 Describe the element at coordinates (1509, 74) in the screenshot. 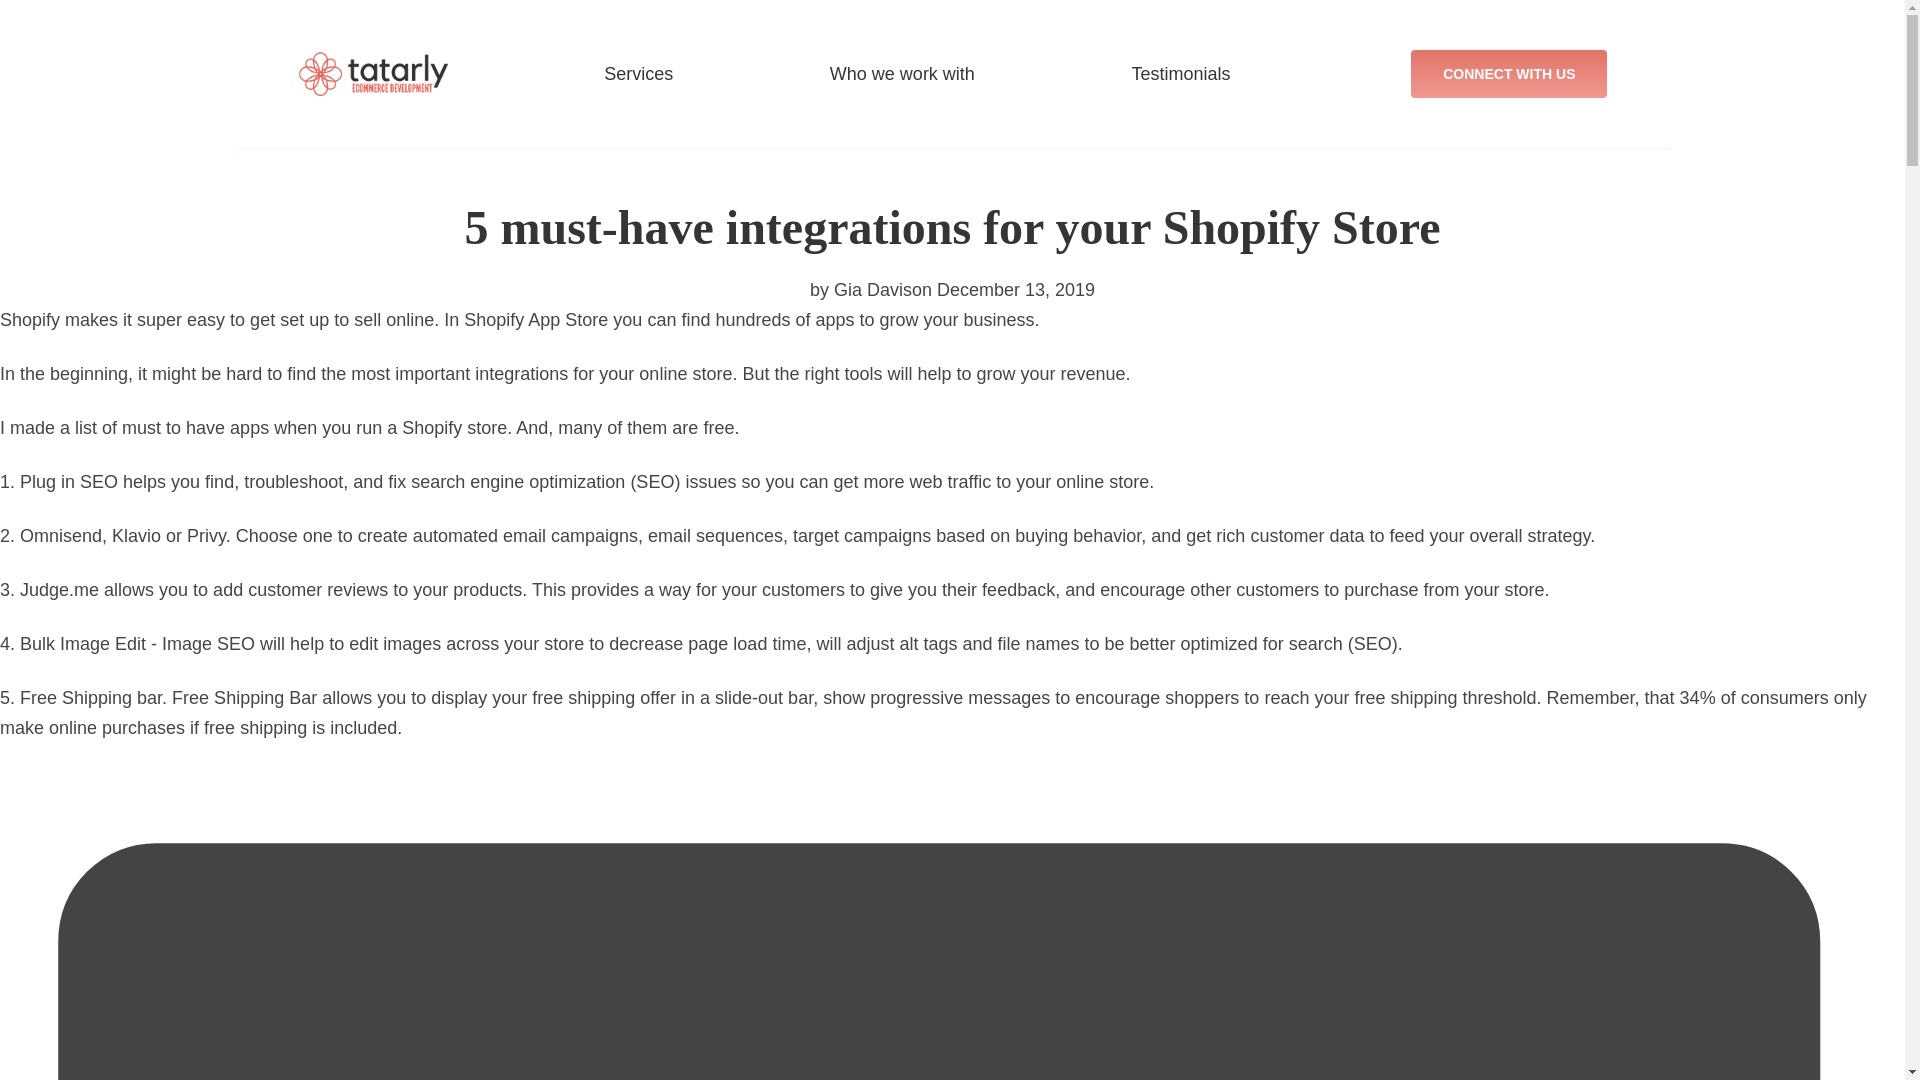

I see `CONNECT WITH US` at that location.